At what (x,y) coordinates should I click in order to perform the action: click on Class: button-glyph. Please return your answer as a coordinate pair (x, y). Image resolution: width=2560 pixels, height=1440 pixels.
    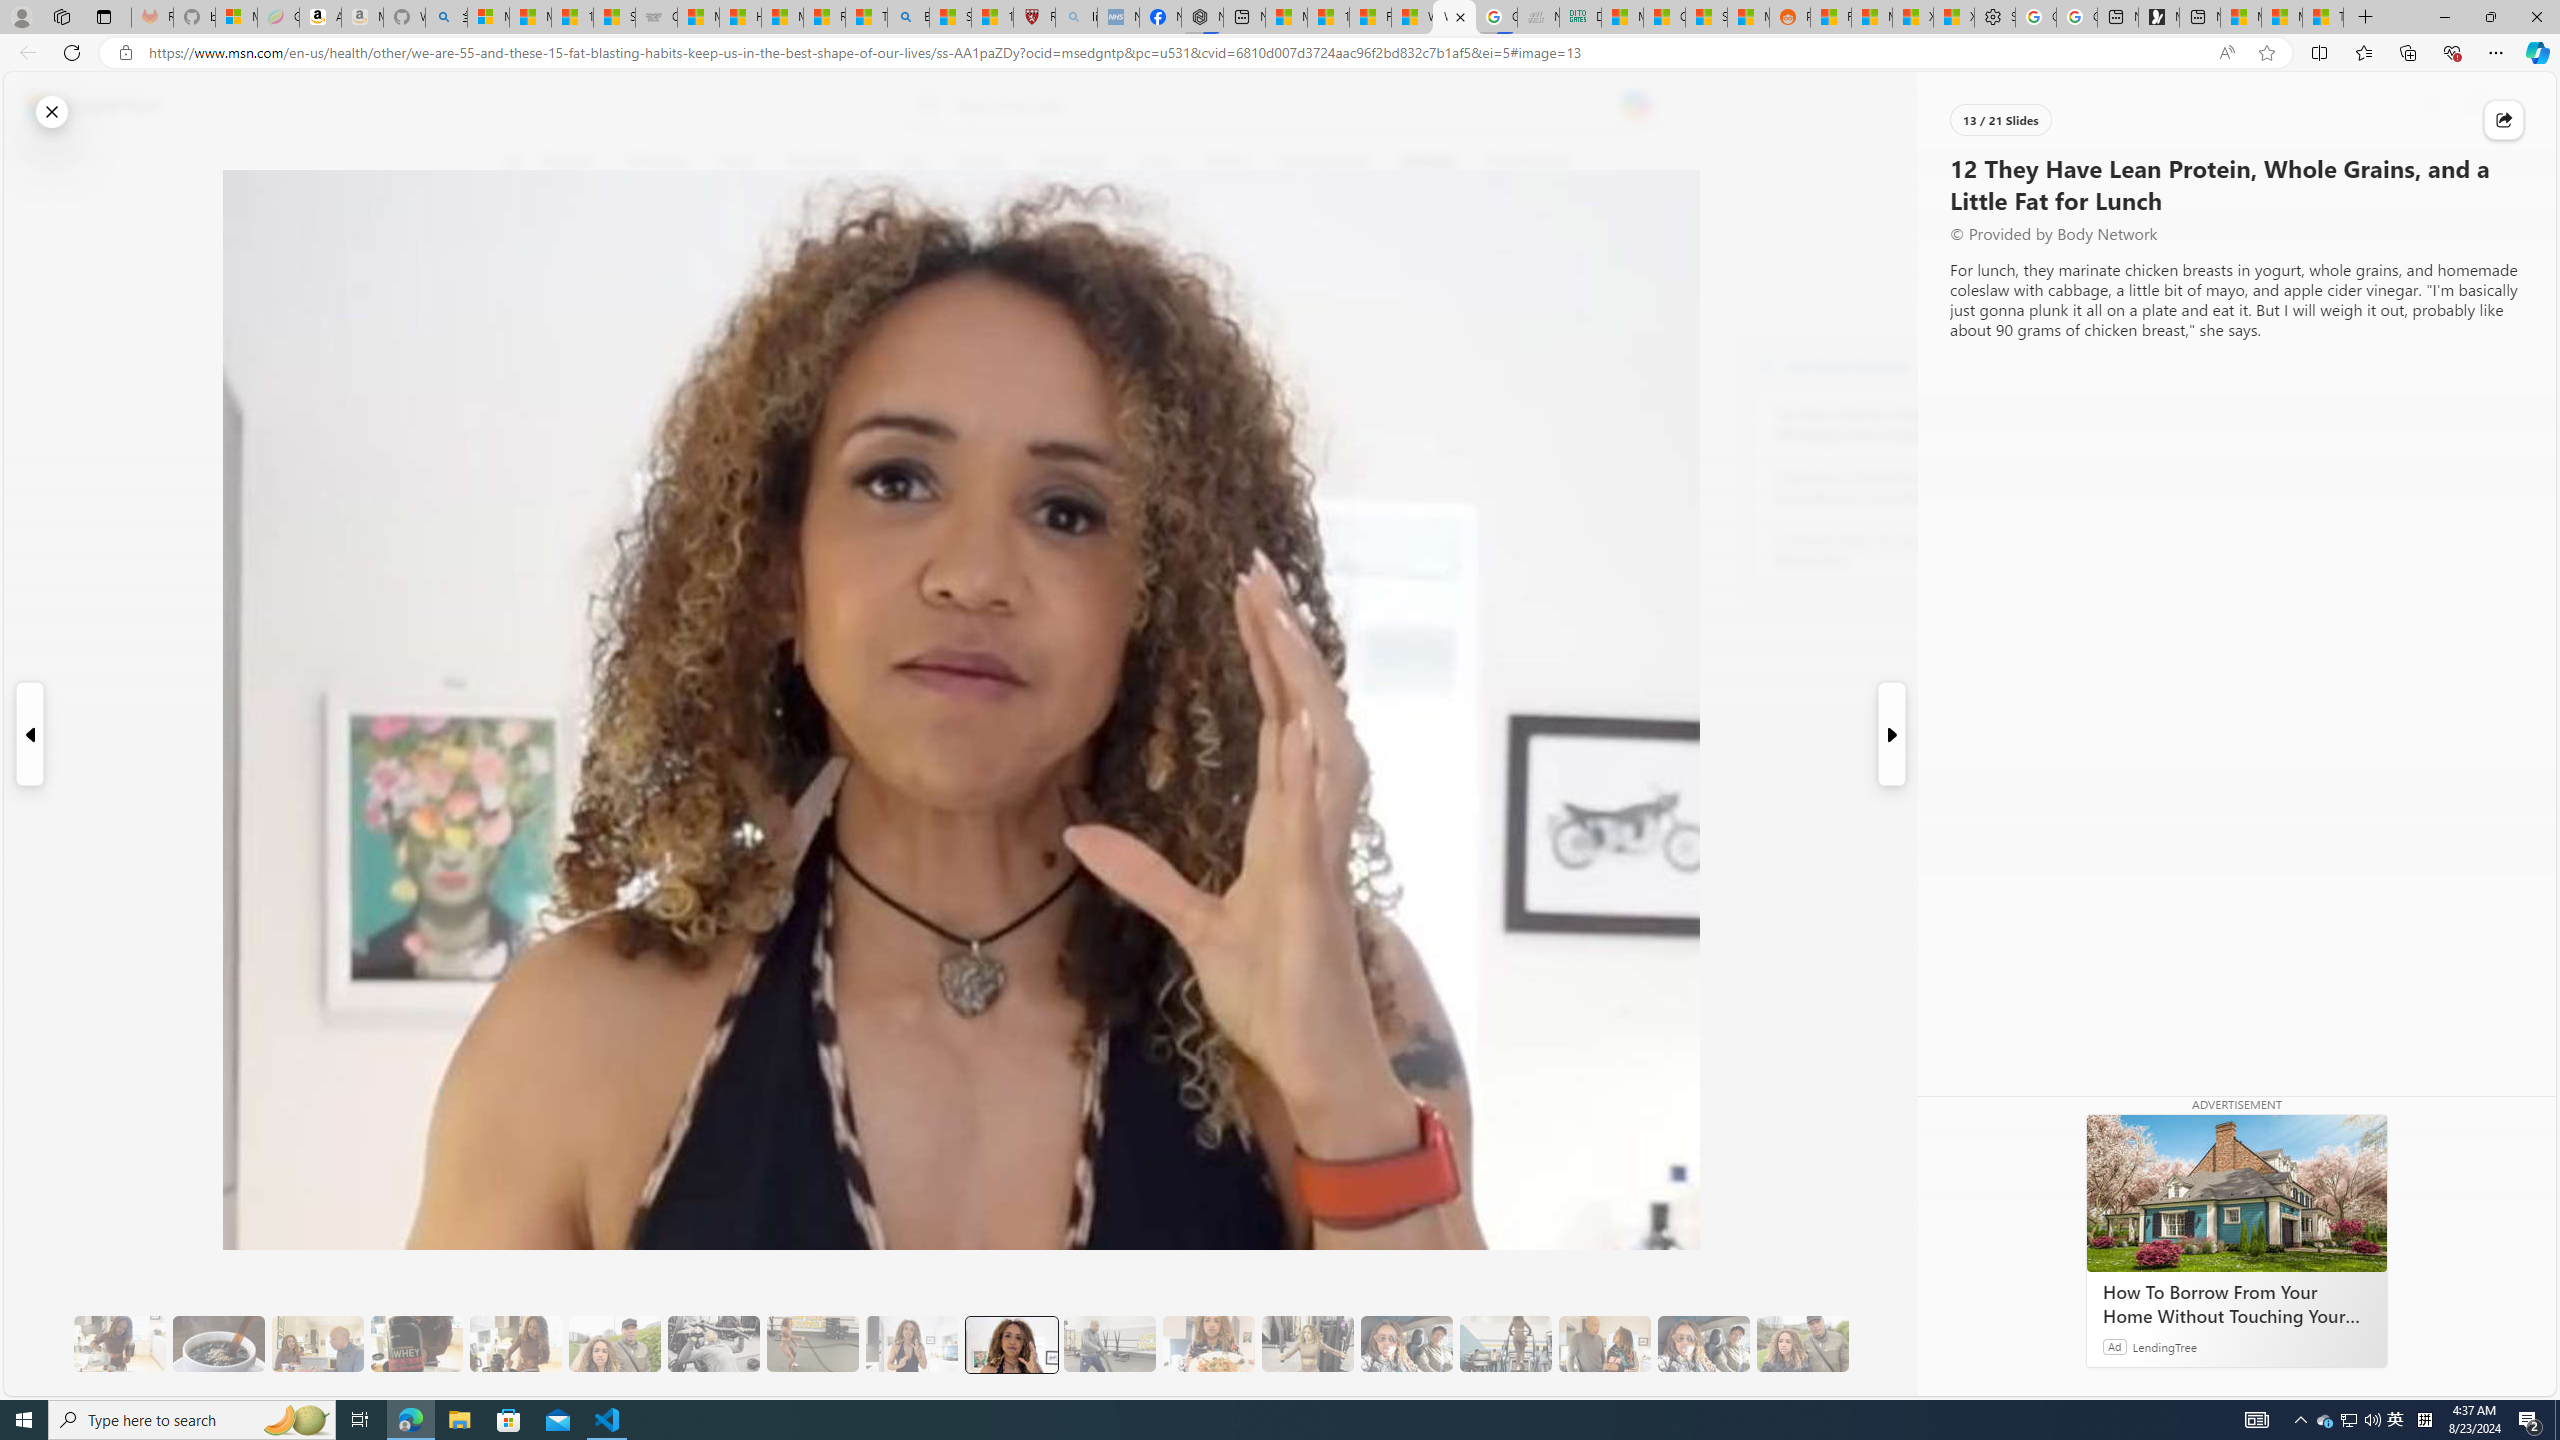
    Looking at the image, I should click on (514, 163).